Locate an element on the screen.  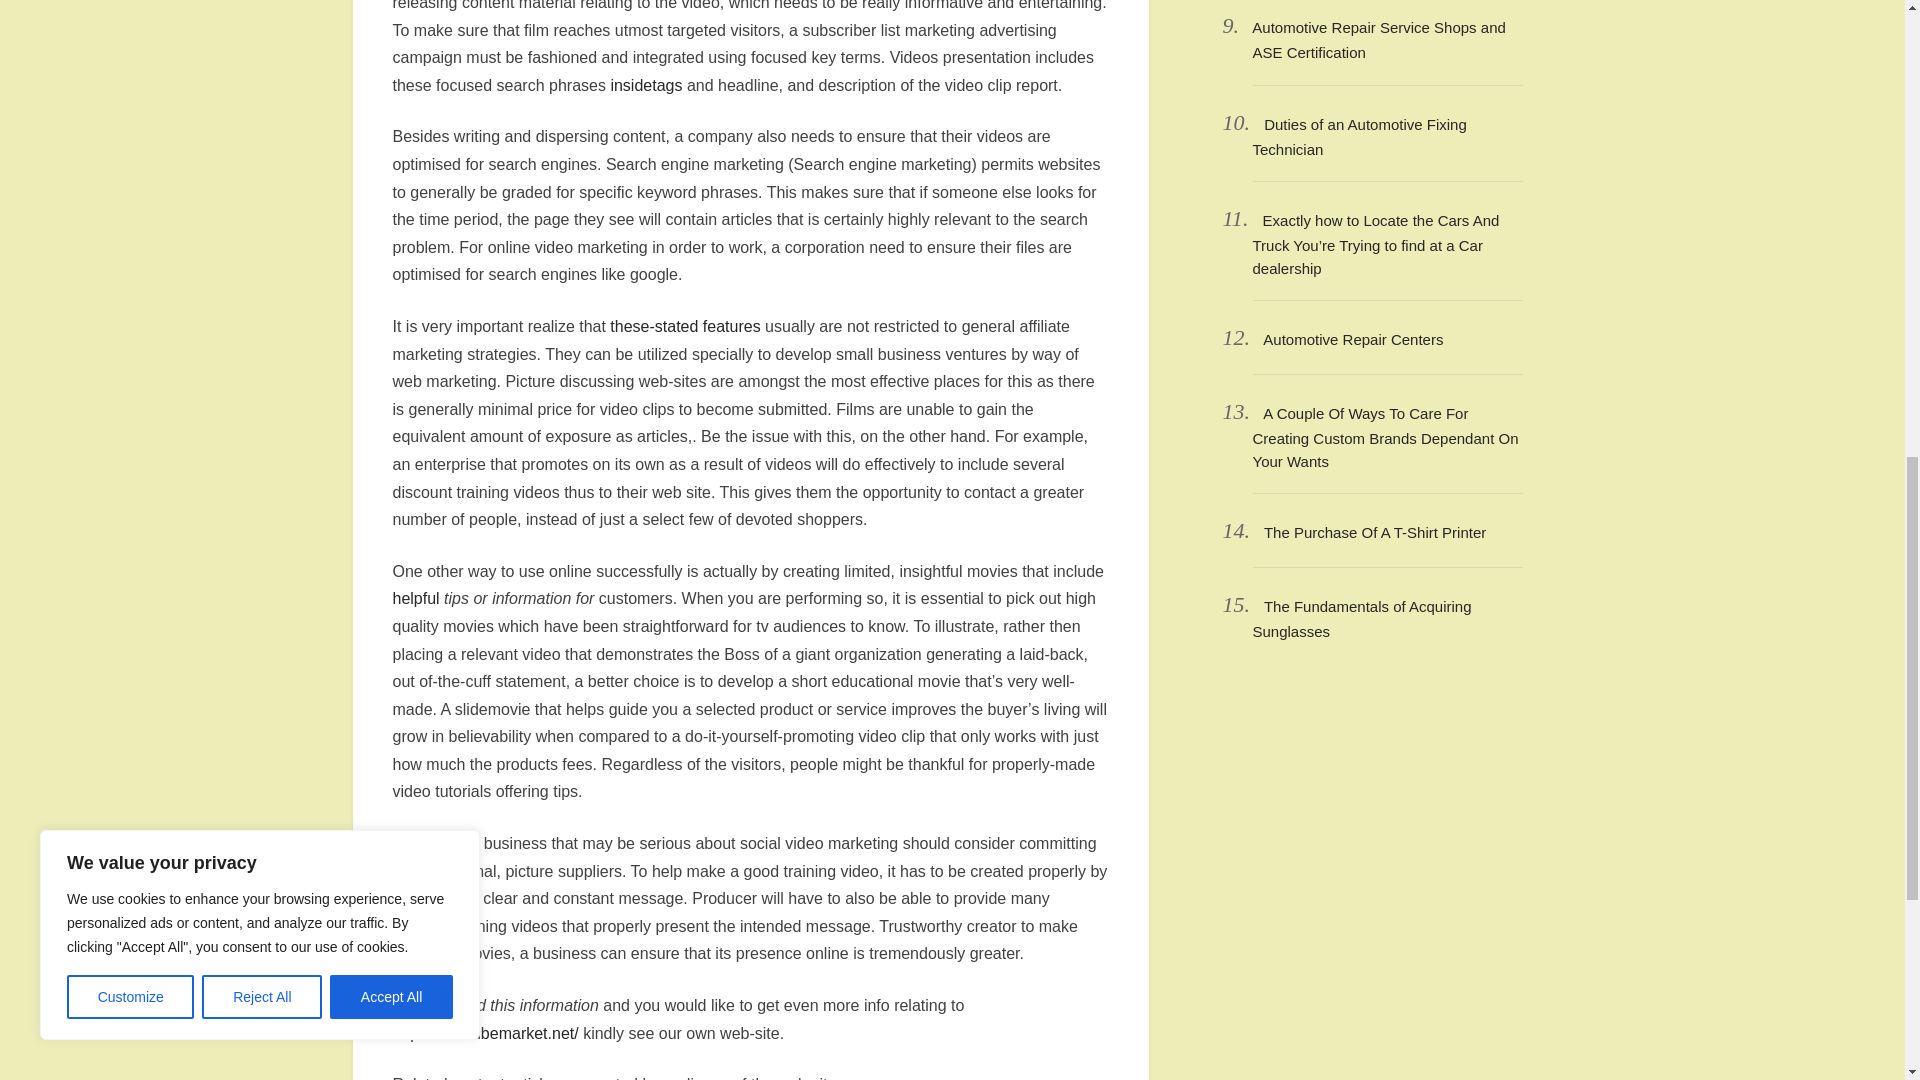
insidetags is located at coordinates (646, 84).